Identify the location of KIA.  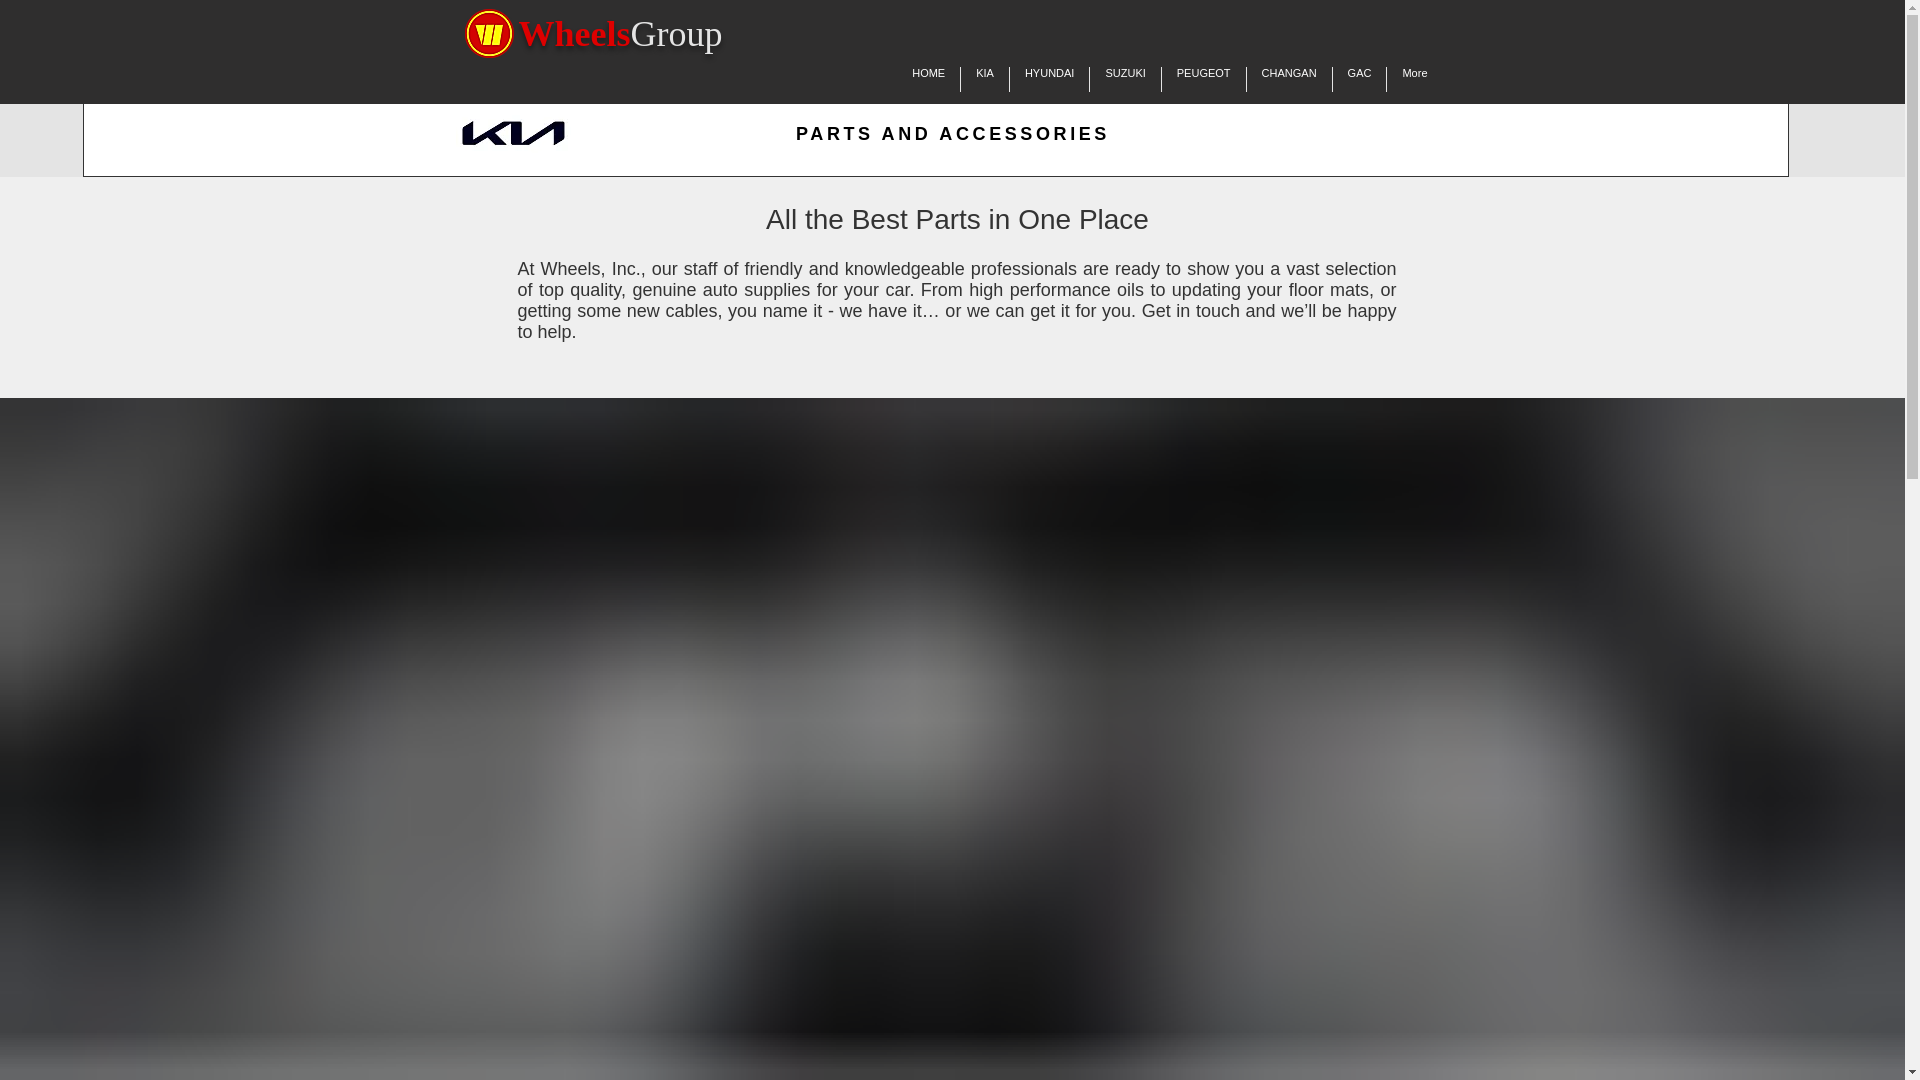
(985, 78).